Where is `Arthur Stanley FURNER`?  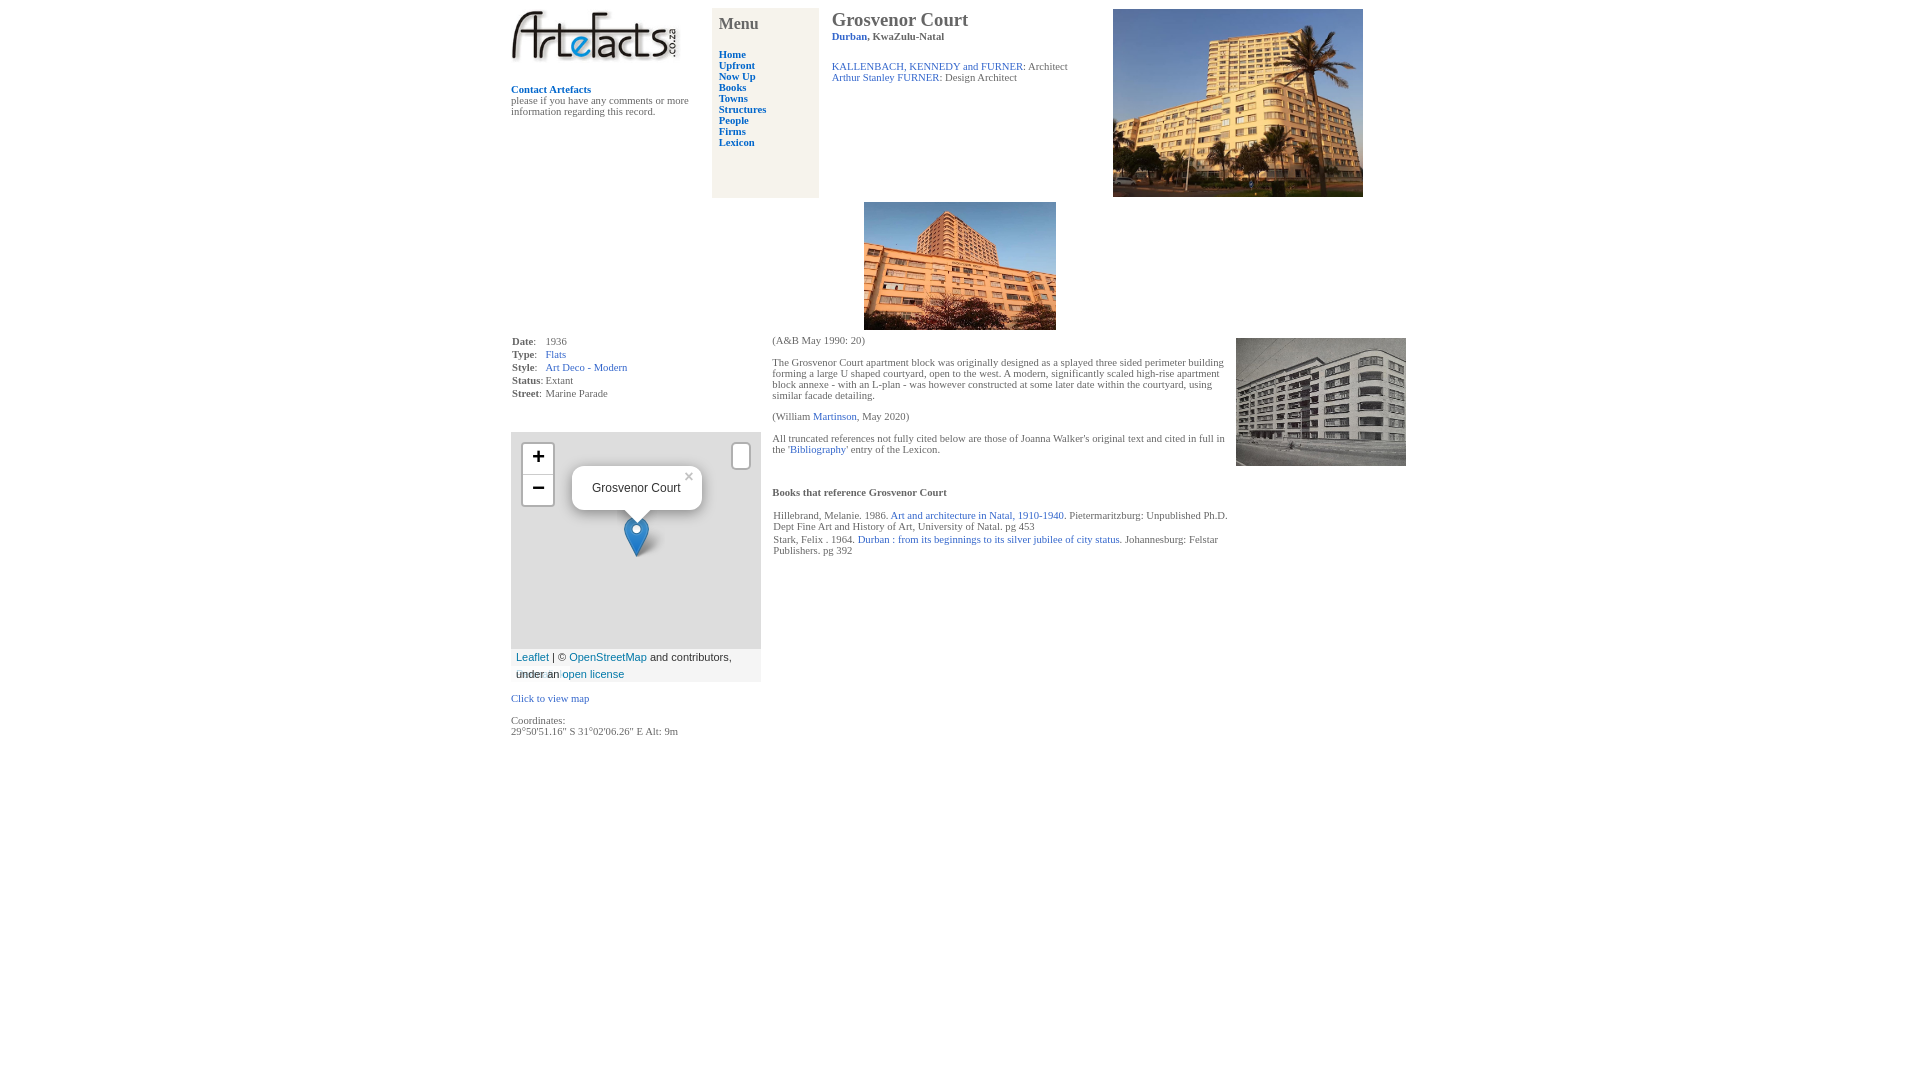
Arthur Stanley FURNER is located at coordinates (886, 78).